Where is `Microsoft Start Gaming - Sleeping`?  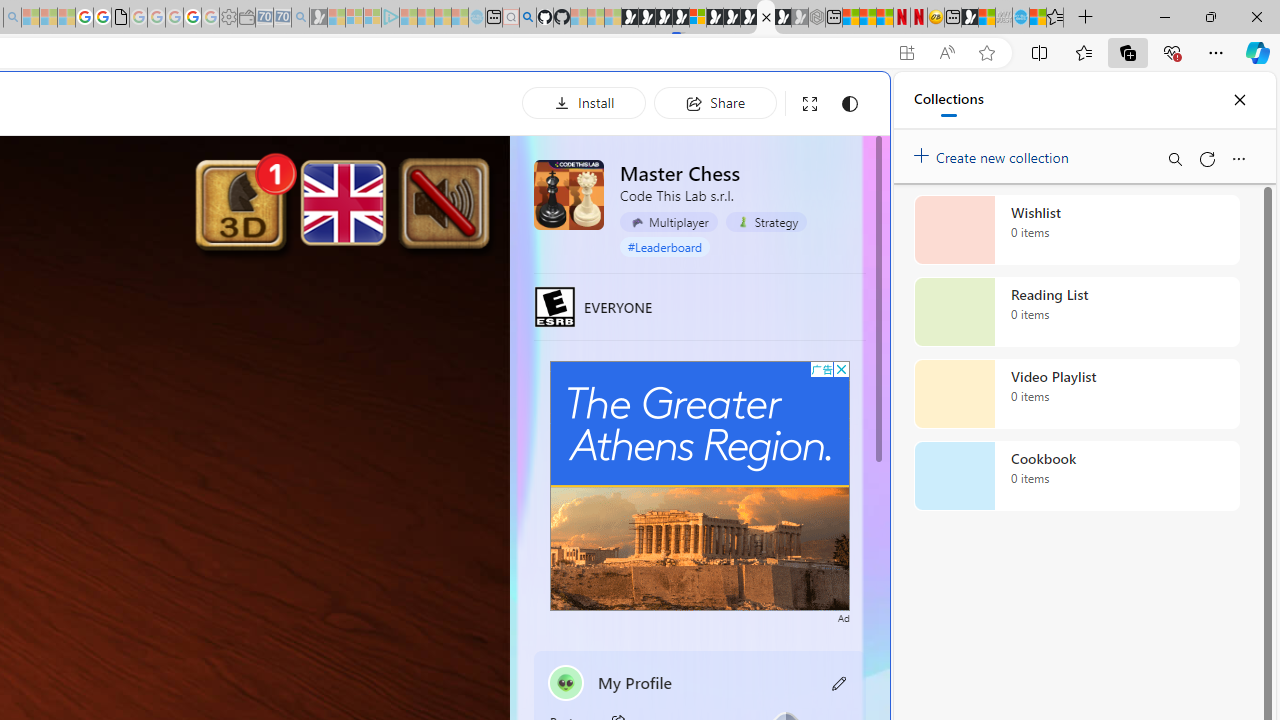
Microsoft Start Gaming - Sleeping is located at coordinates (318, 18).